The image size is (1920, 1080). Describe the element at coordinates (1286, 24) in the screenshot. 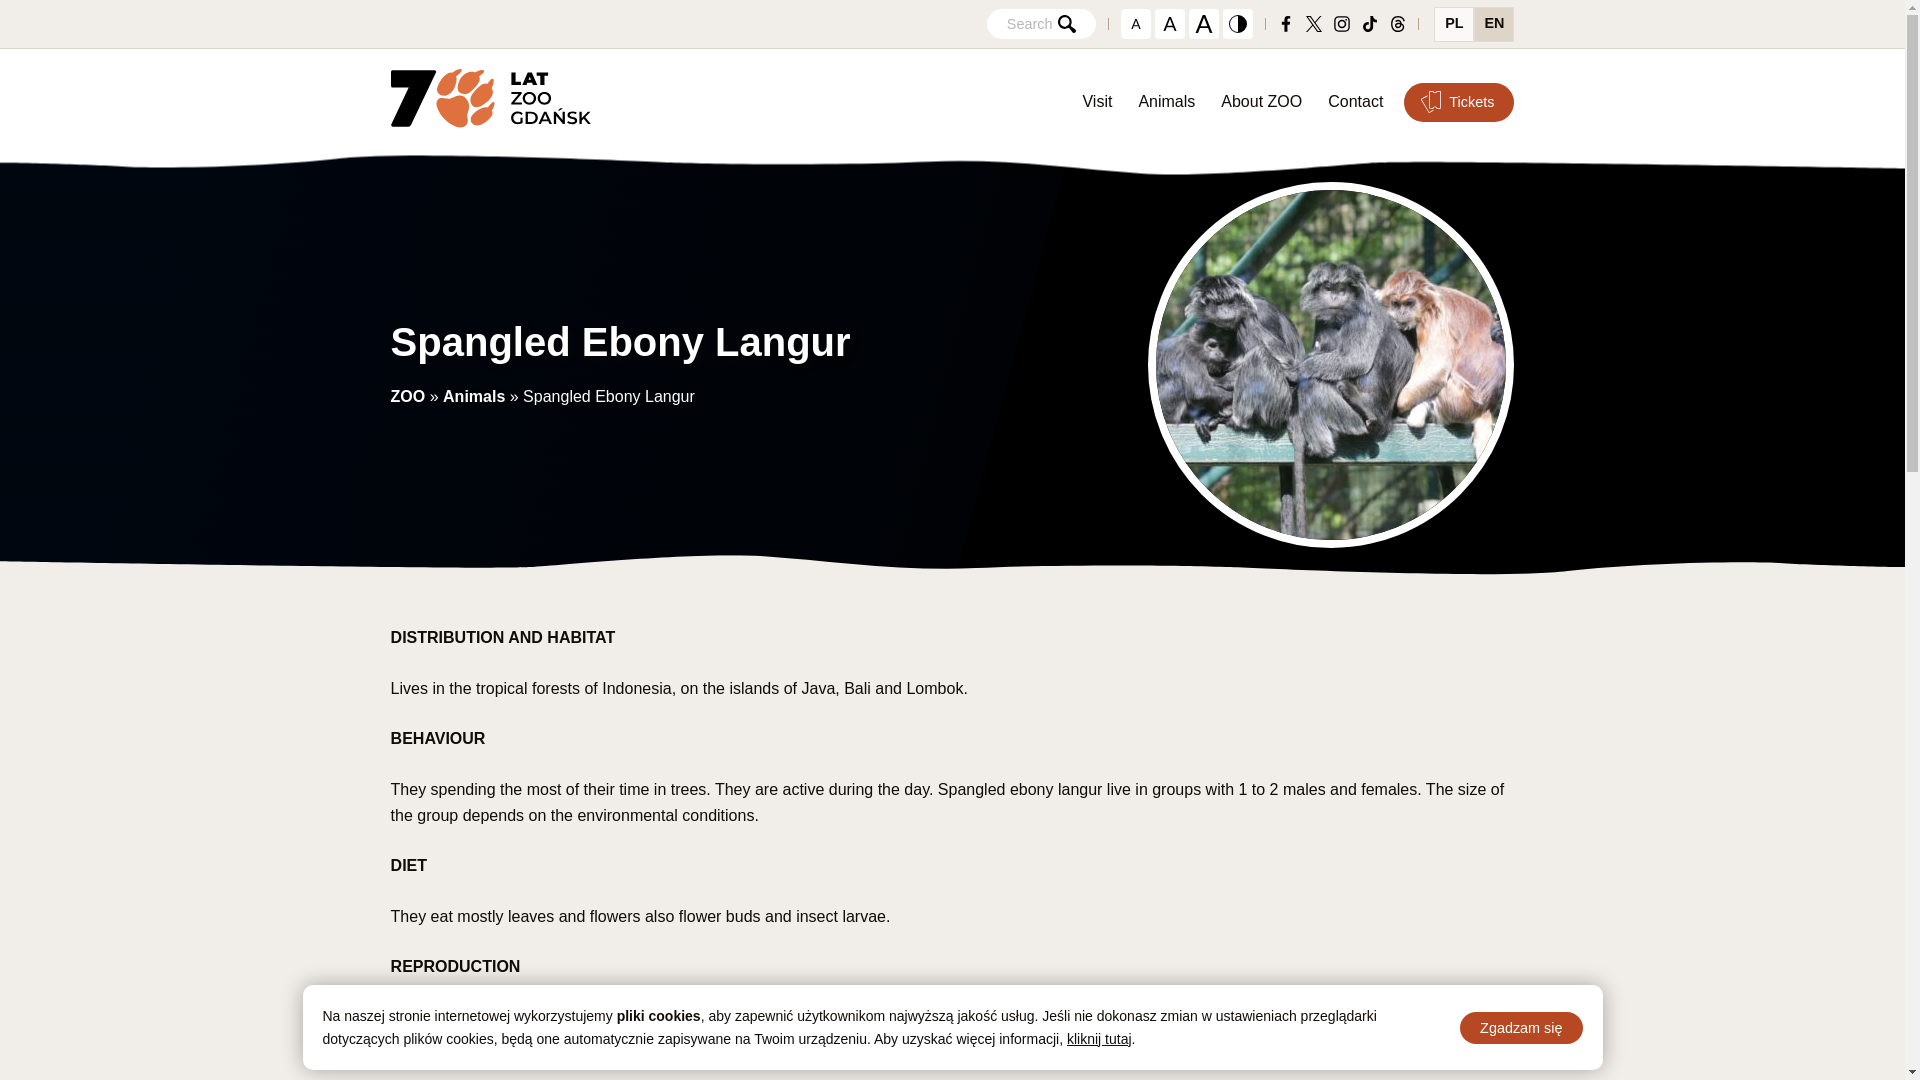

I see `Facebook` at that location.